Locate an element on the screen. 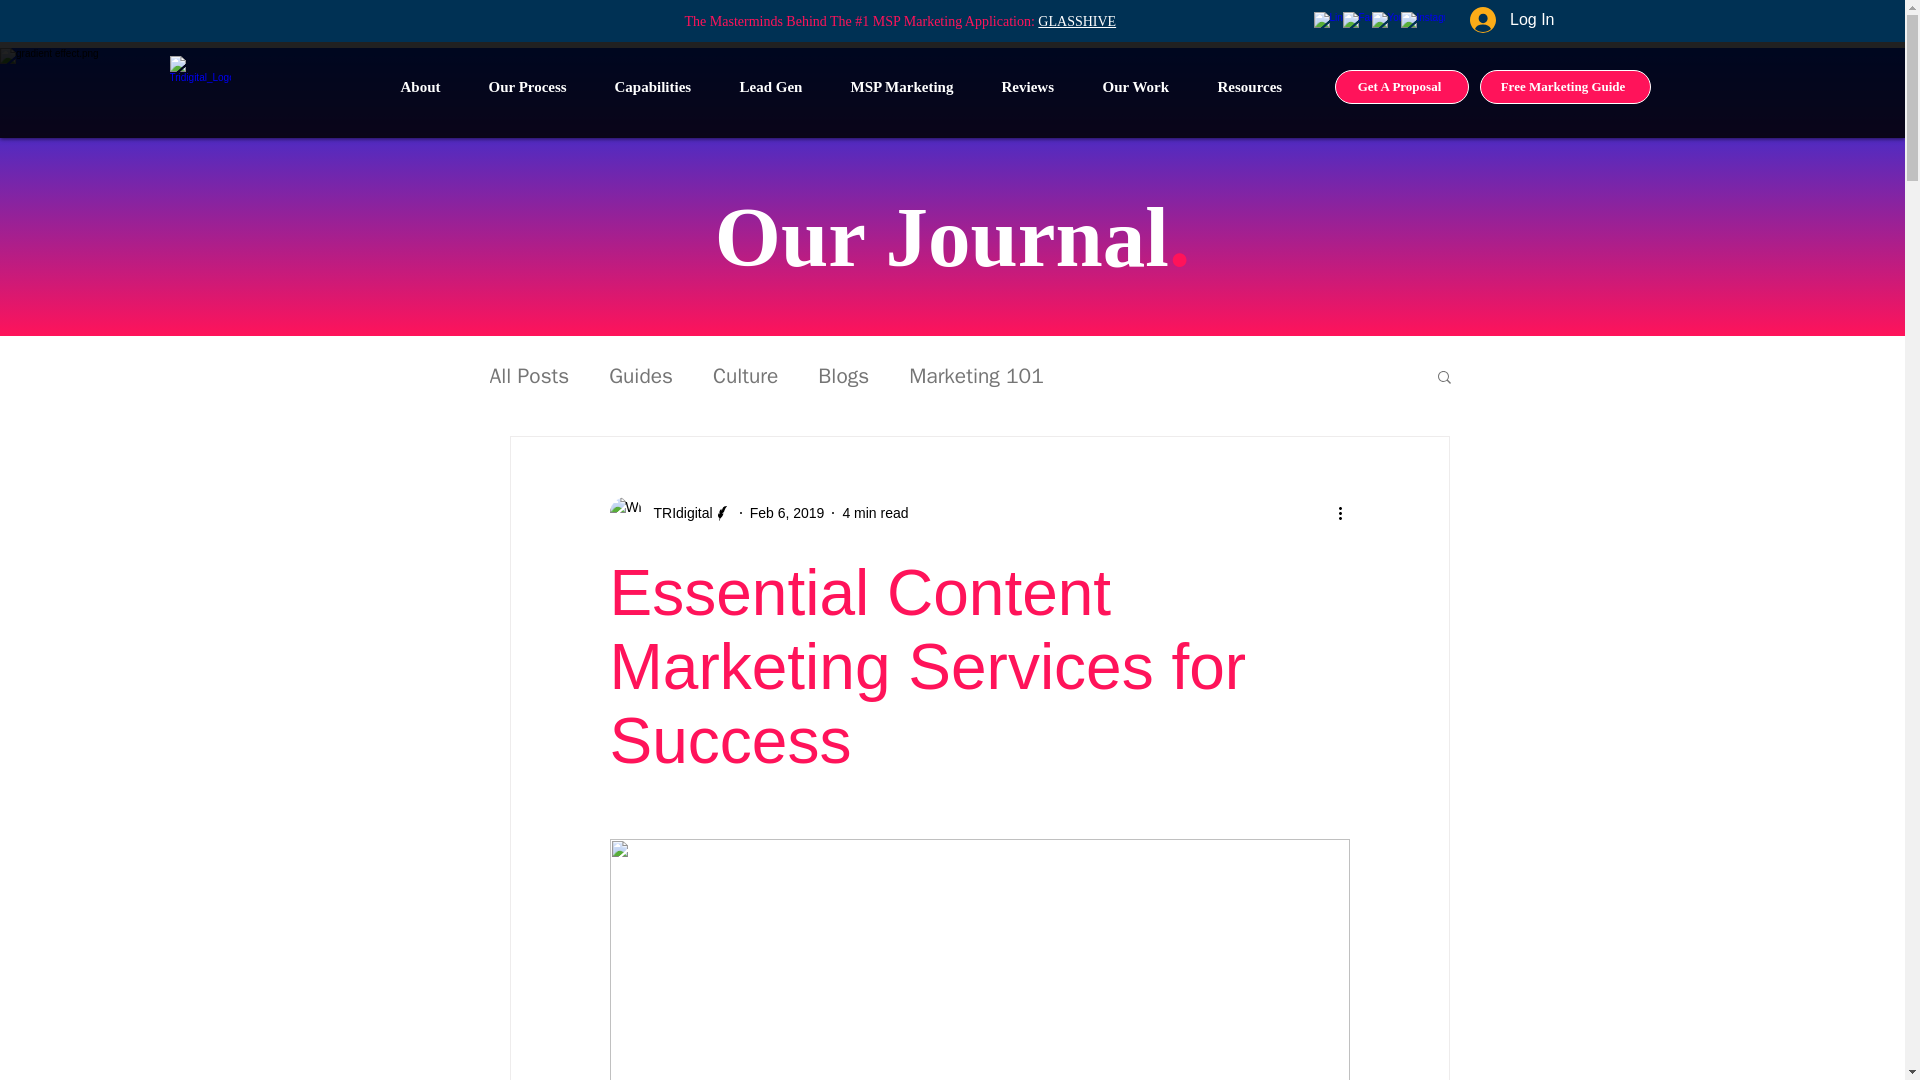  Capabilities is located at coordinates (662, 86).